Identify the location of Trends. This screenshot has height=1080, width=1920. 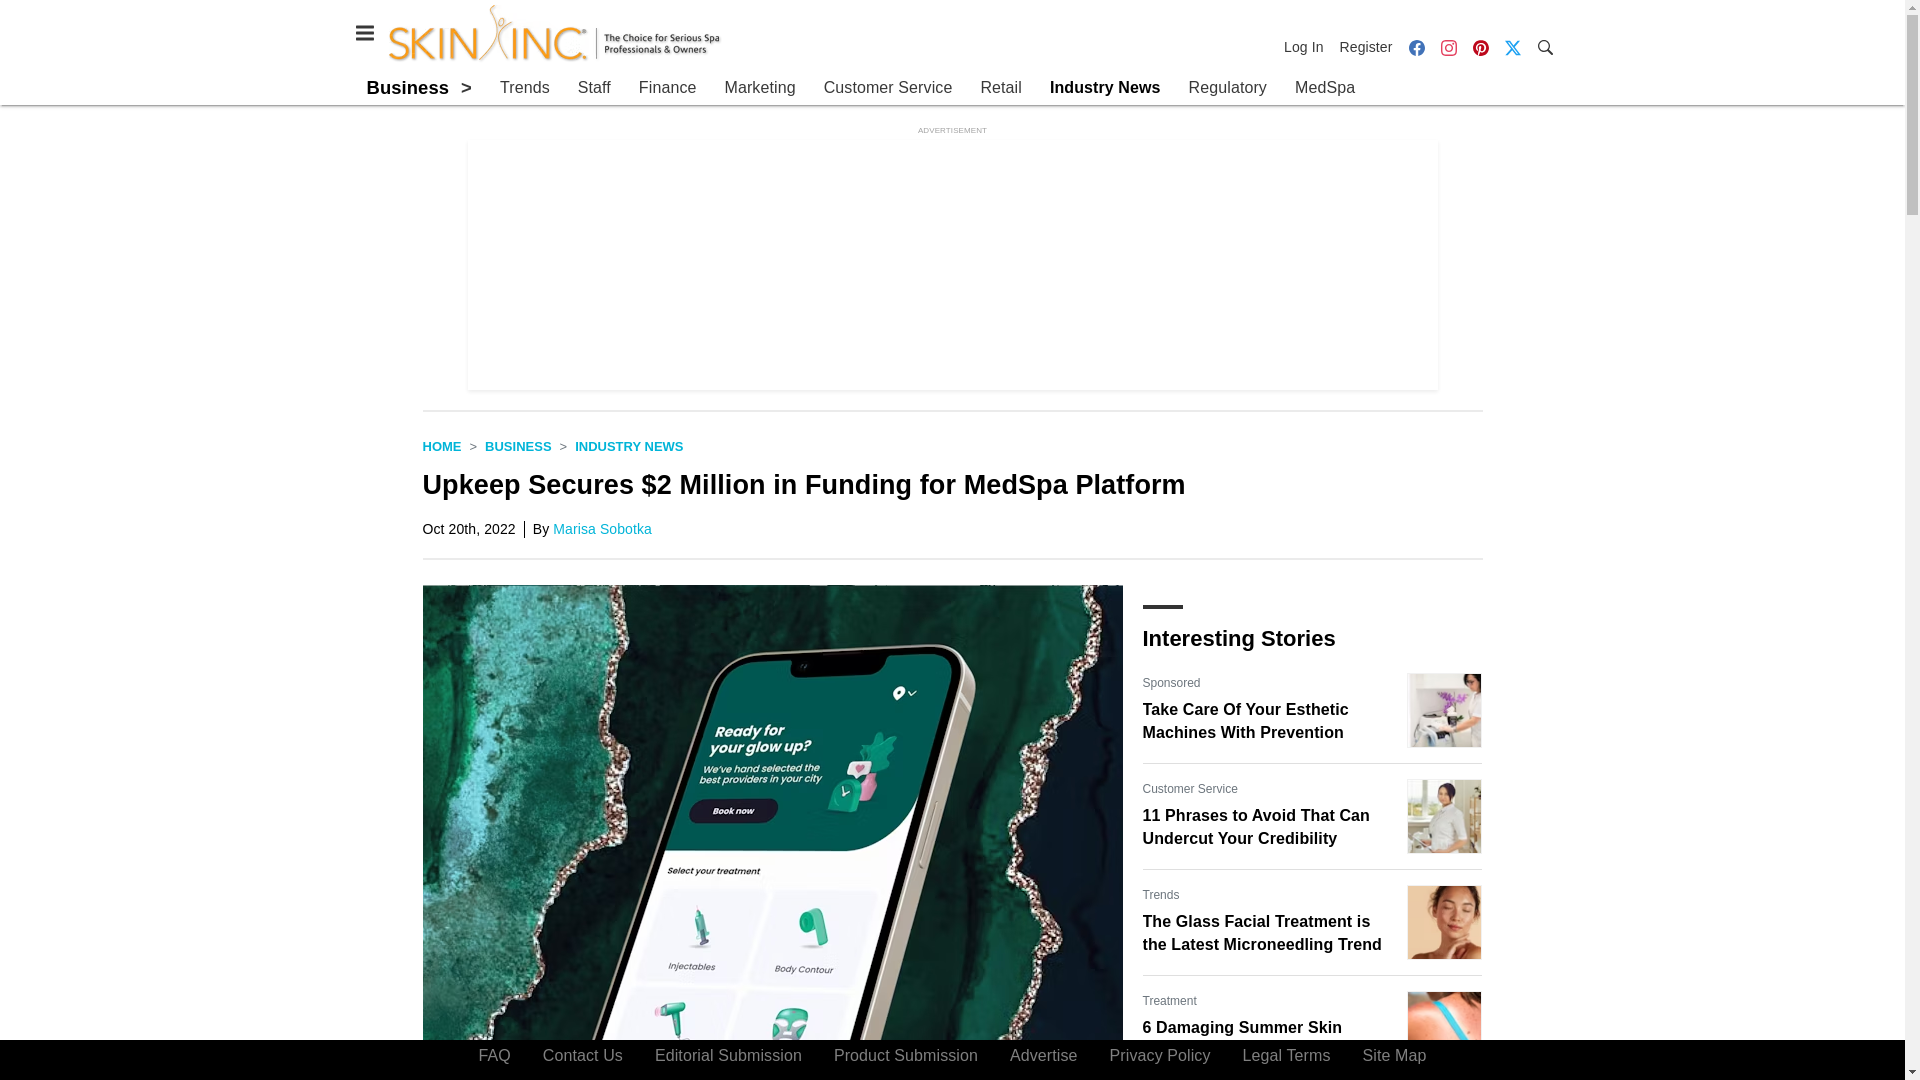
(524, 88).